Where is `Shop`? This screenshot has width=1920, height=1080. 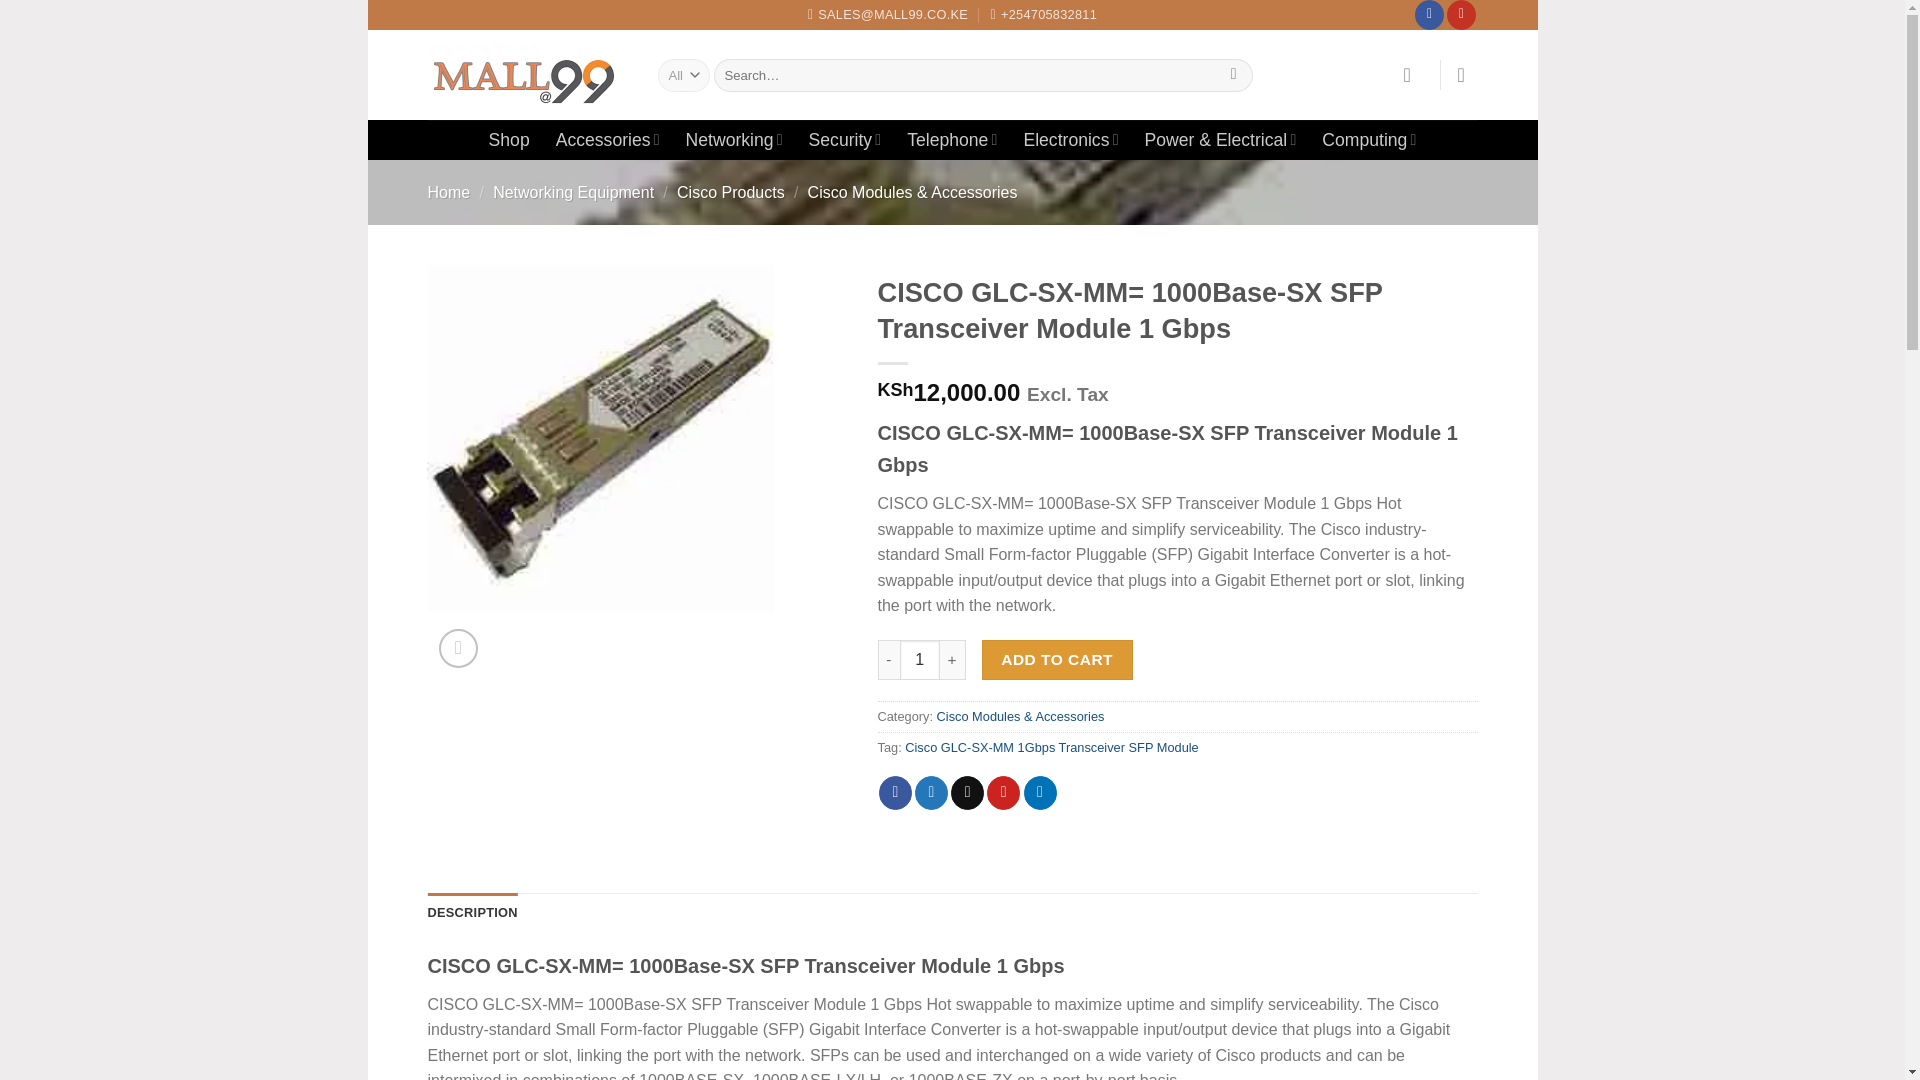 Shop is located at coordinates (509, 140).